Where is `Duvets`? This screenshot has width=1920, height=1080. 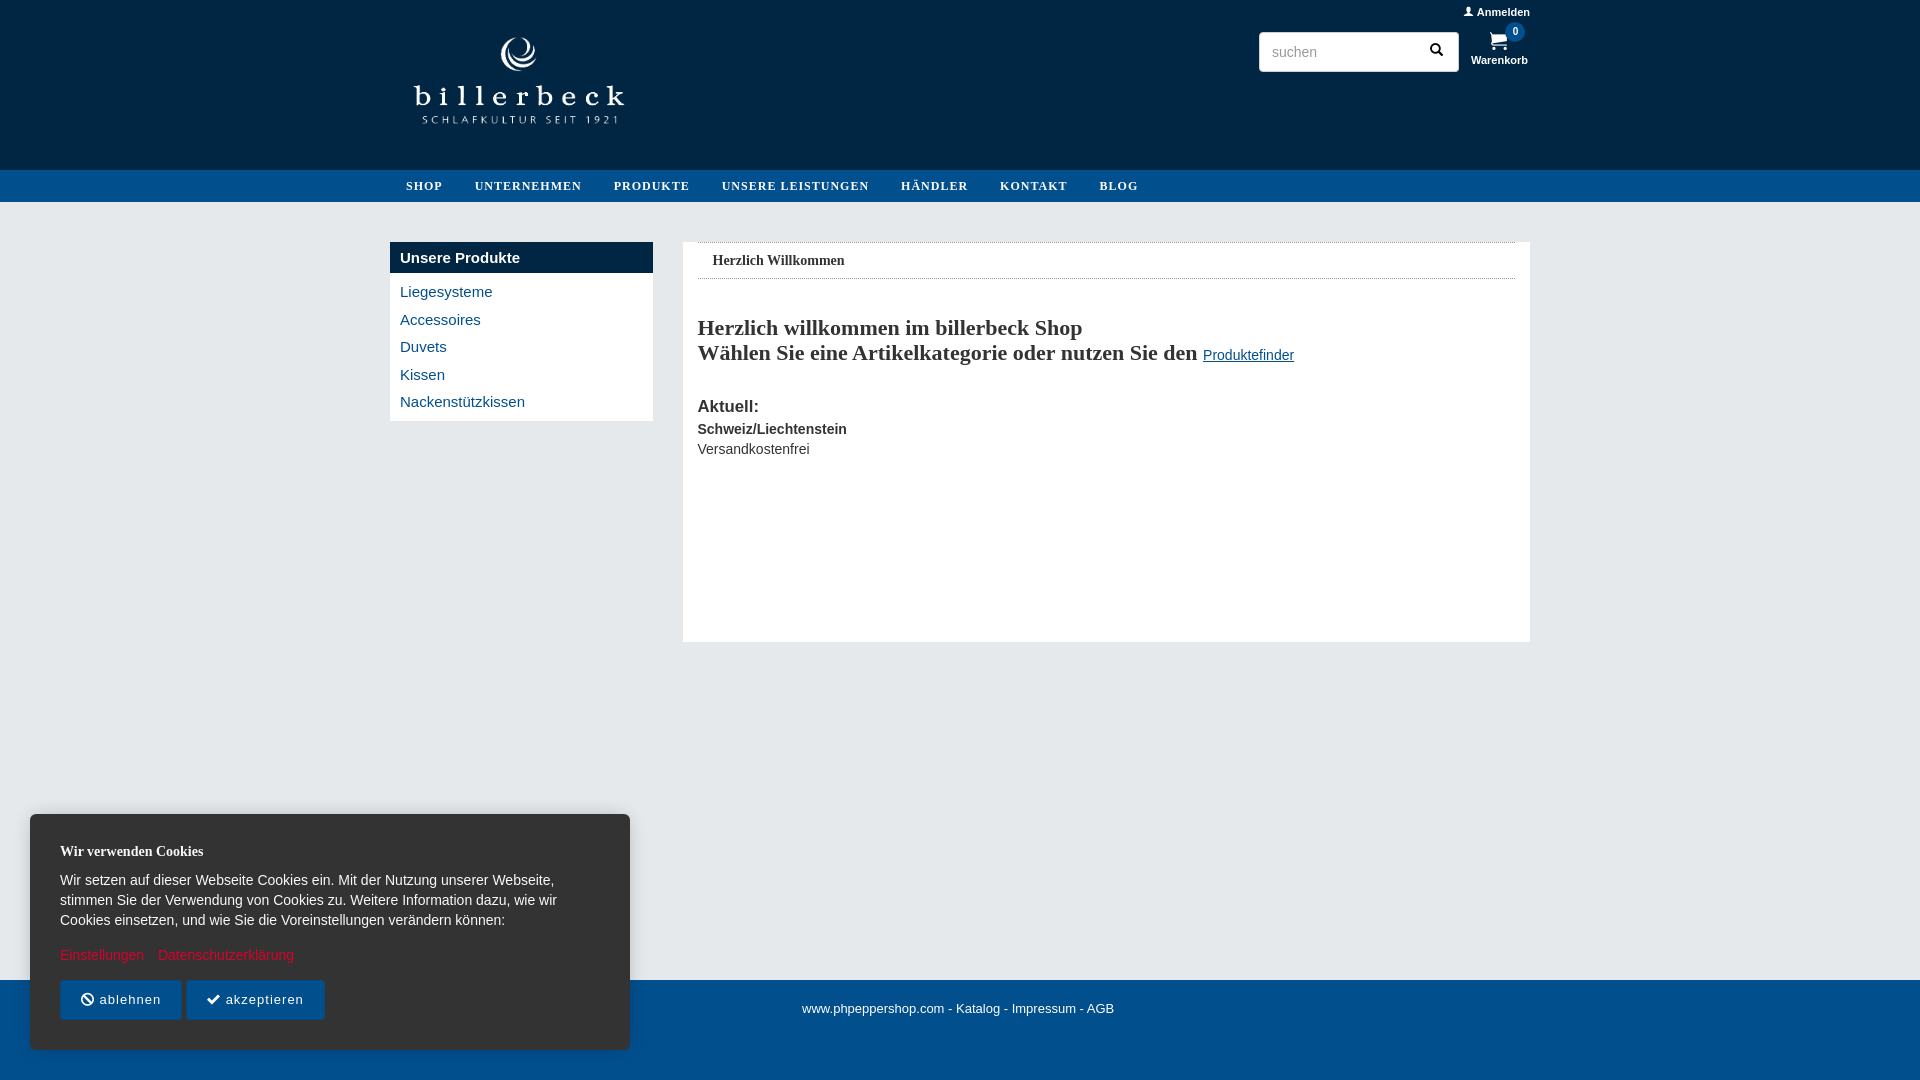
Duvets is located at coordinates (522, 346).